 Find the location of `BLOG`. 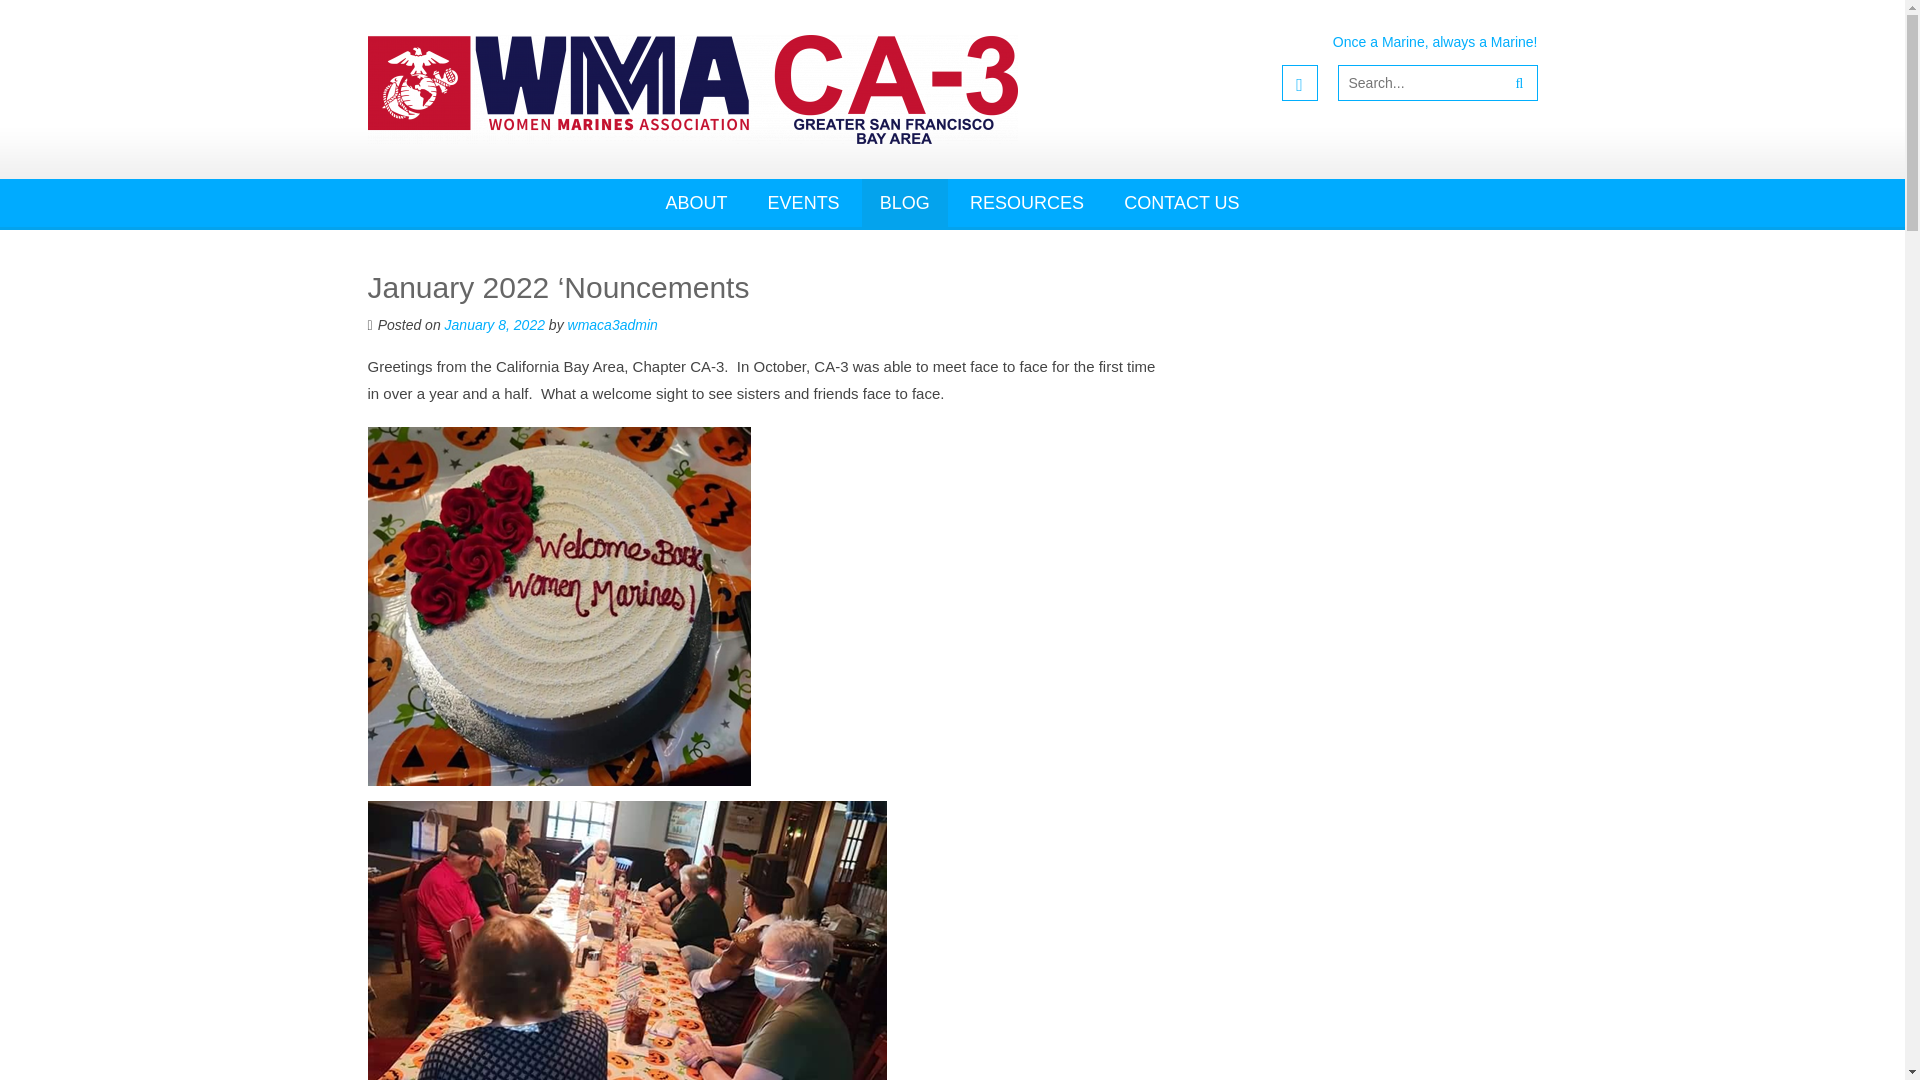

BLOG is located at coordinates (905, 202).